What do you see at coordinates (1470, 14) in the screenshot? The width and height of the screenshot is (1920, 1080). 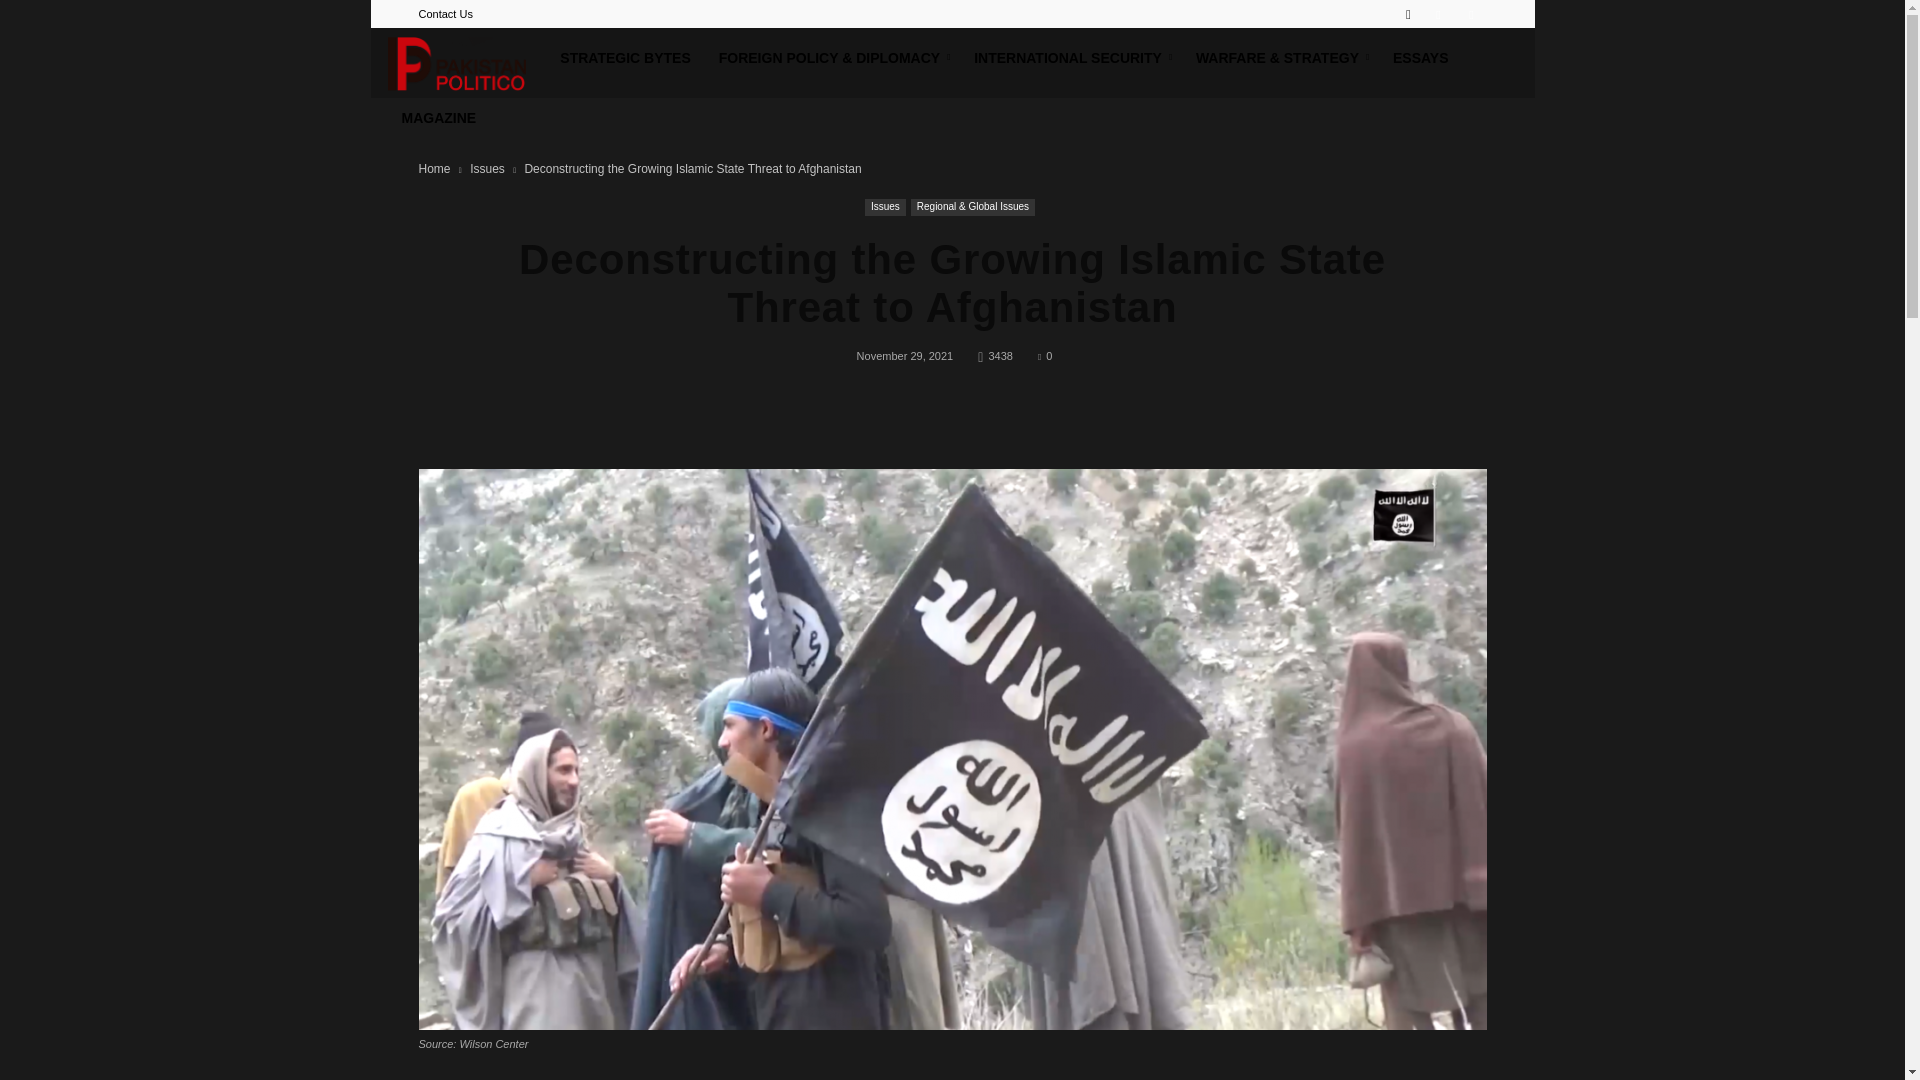 I see `Twitter` at bounding box center [1470, 14].